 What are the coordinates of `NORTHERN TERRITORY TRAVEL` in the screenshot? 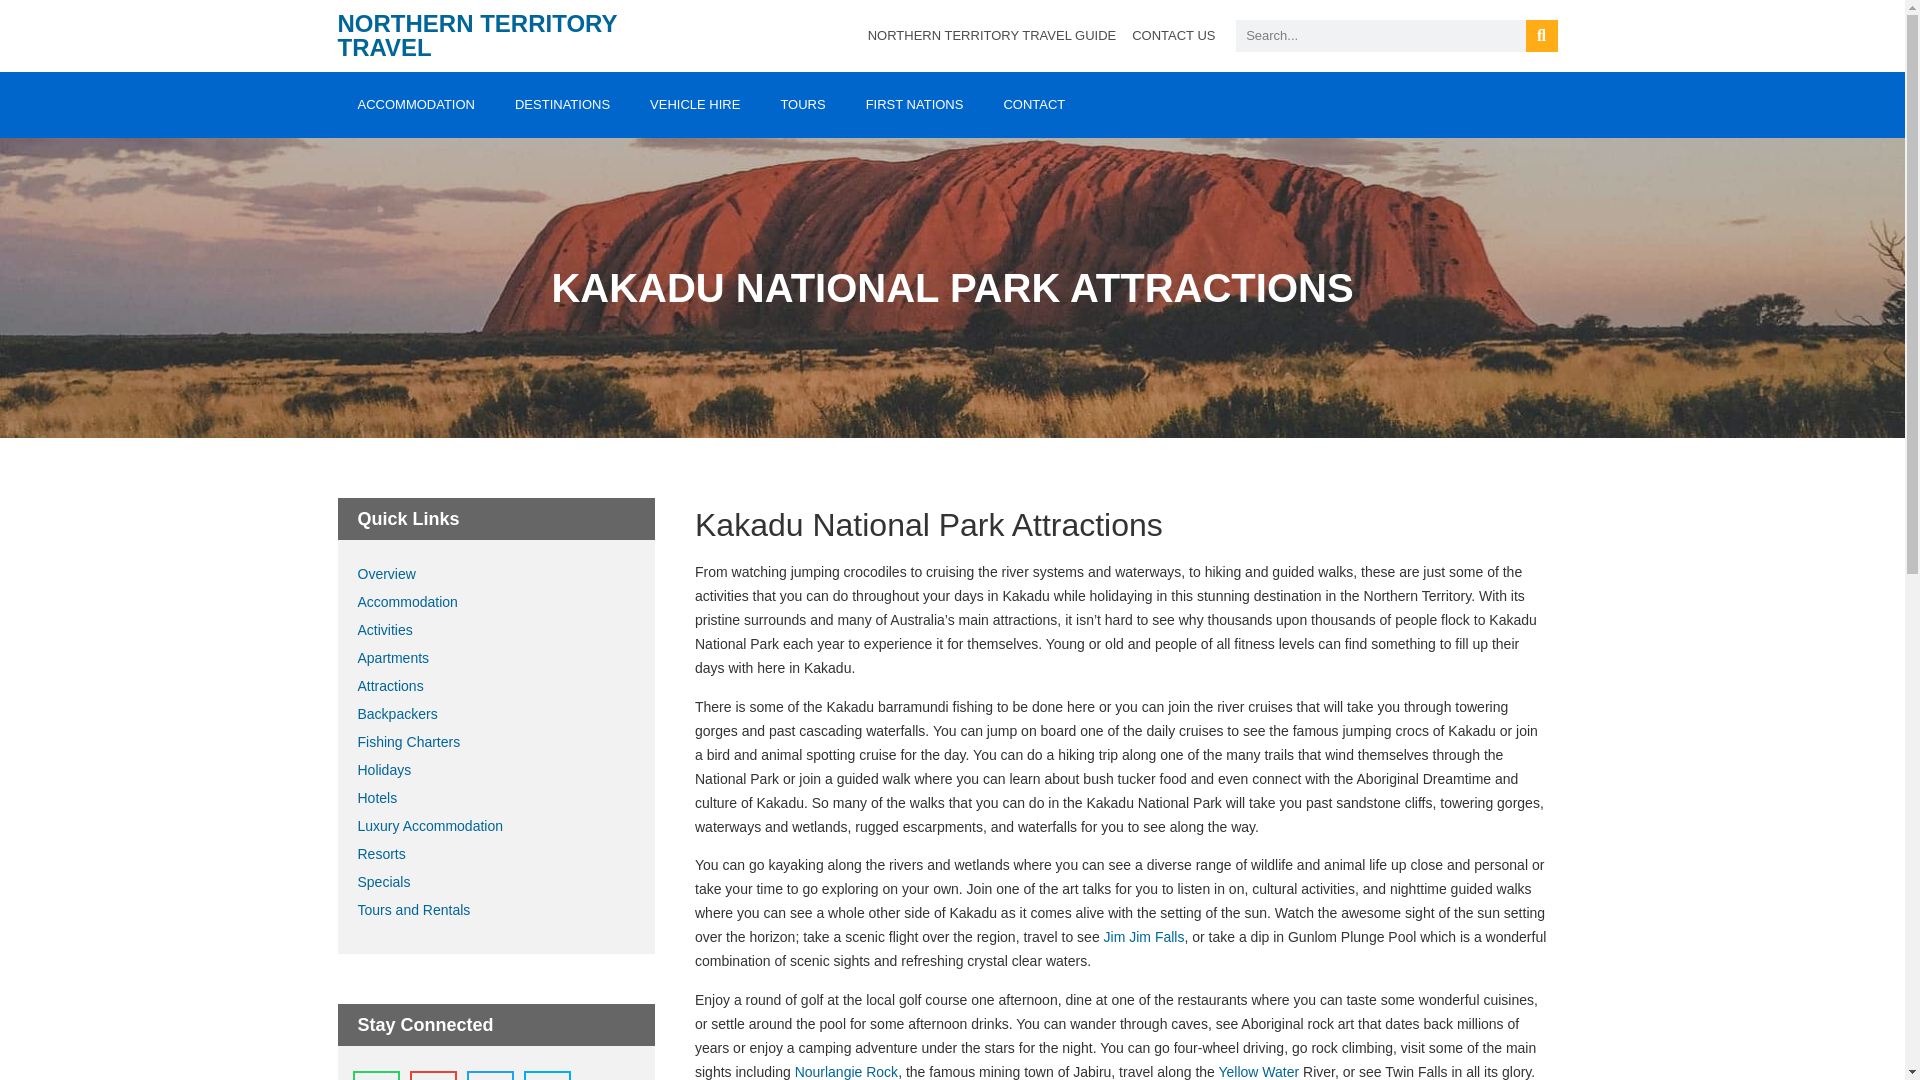 It's located at (478, 34).